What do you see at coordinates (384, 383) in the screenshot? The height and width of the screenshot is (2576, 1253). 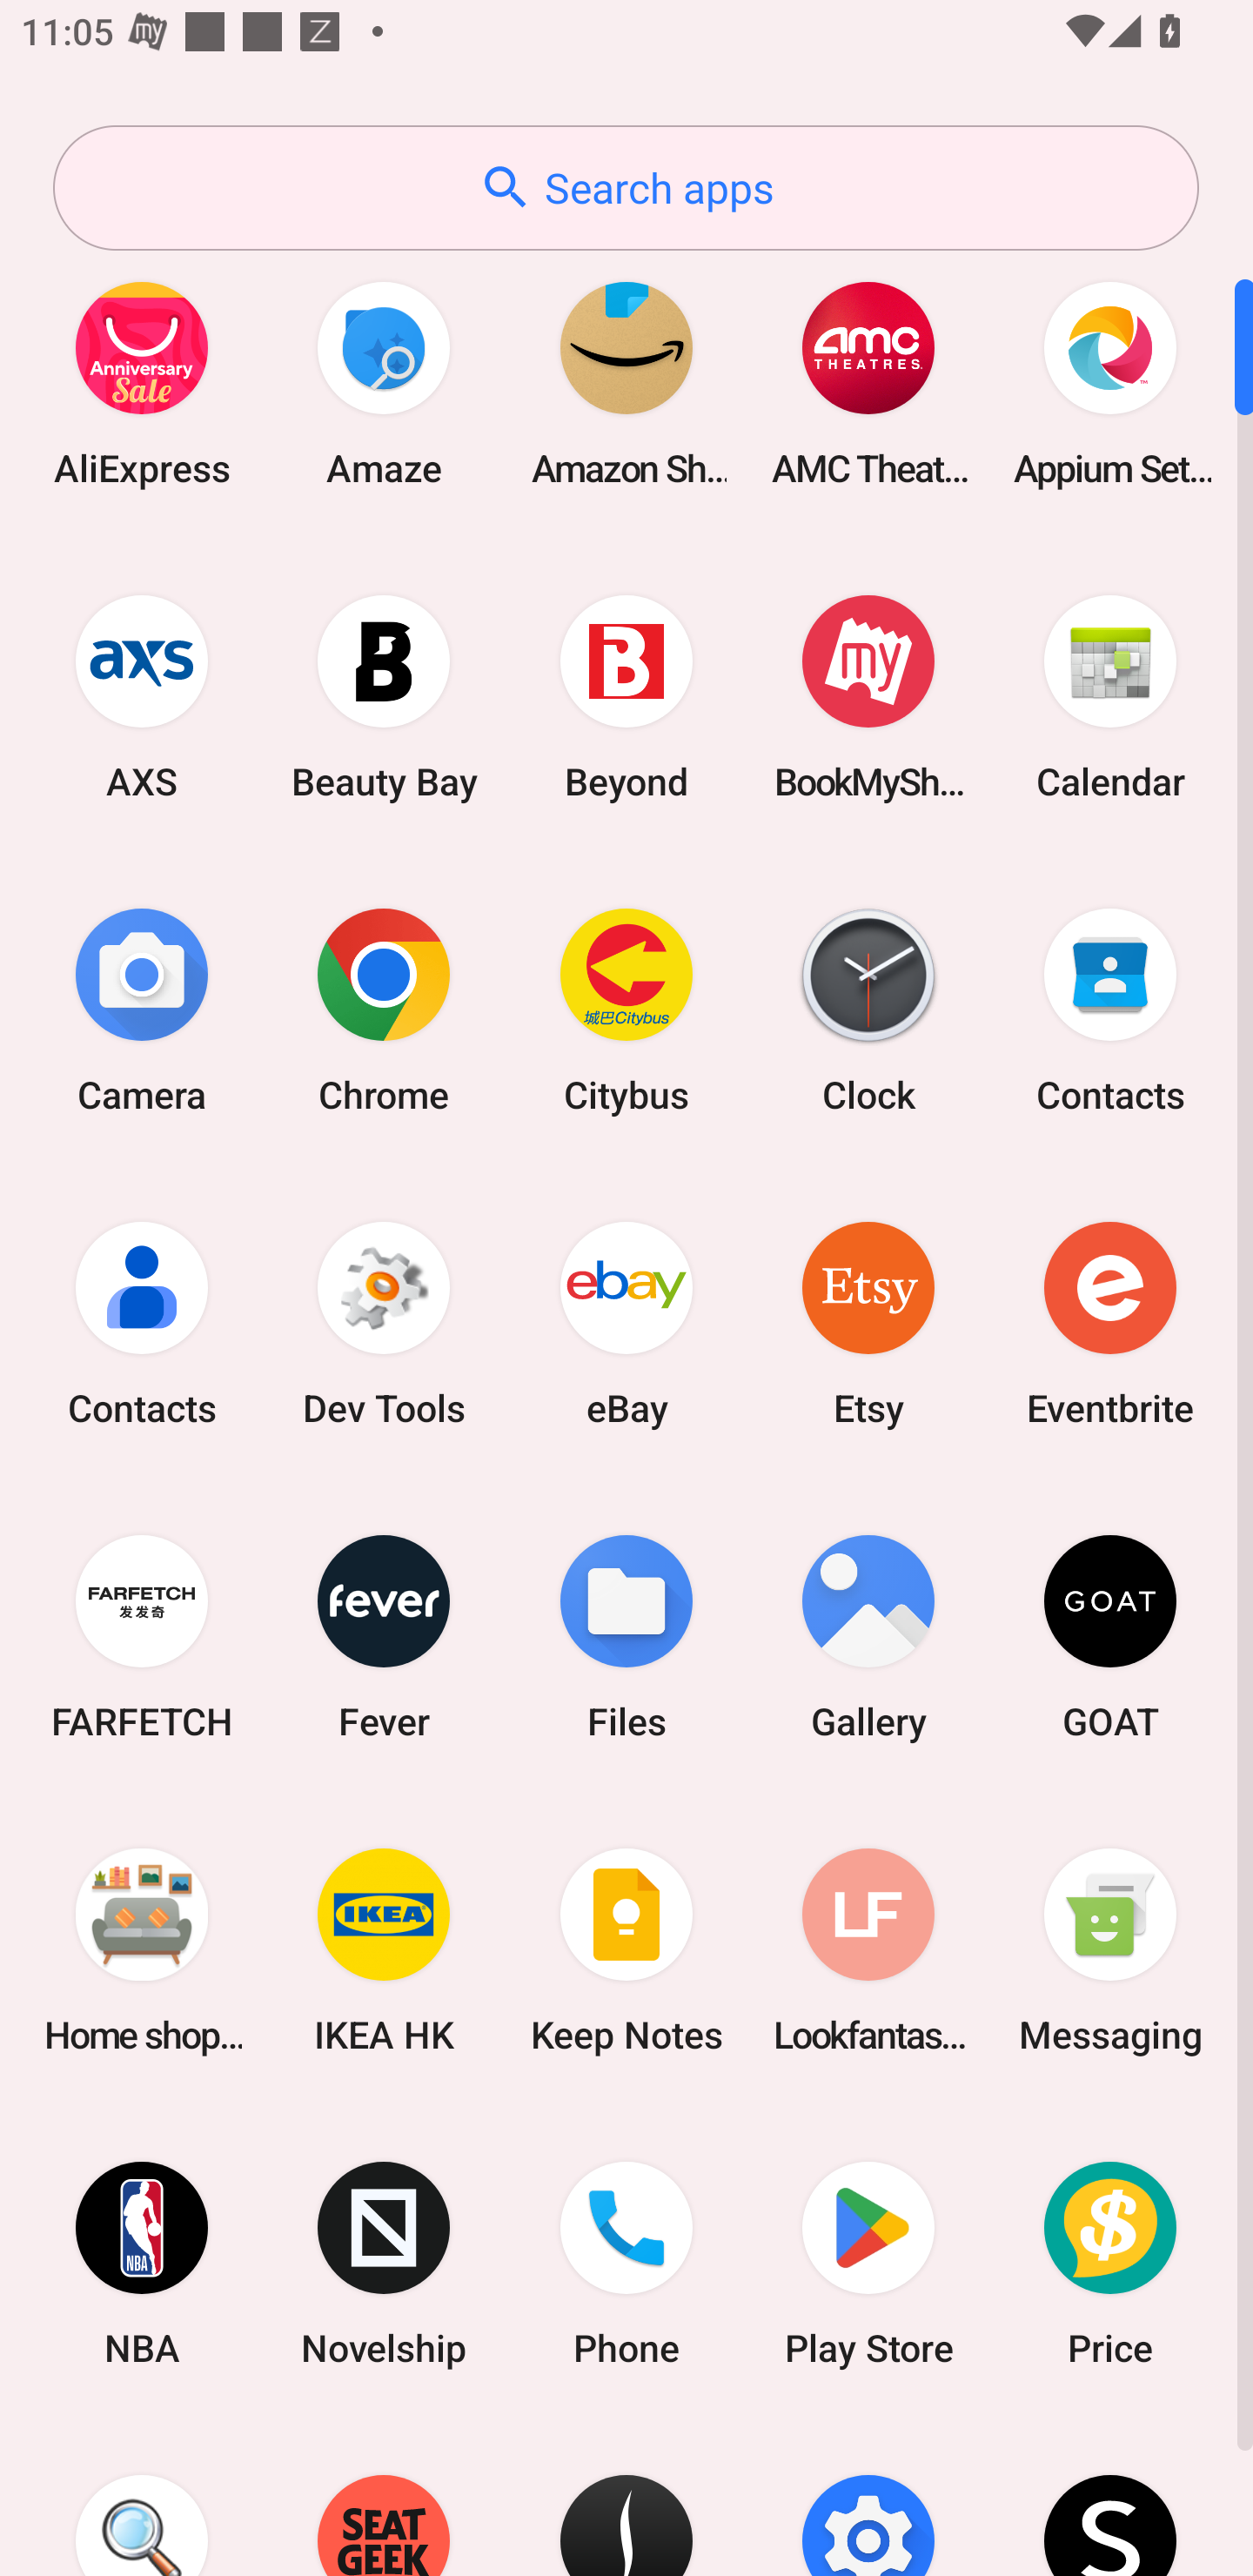 I see `Amaze` at bounding box center [384, 383].